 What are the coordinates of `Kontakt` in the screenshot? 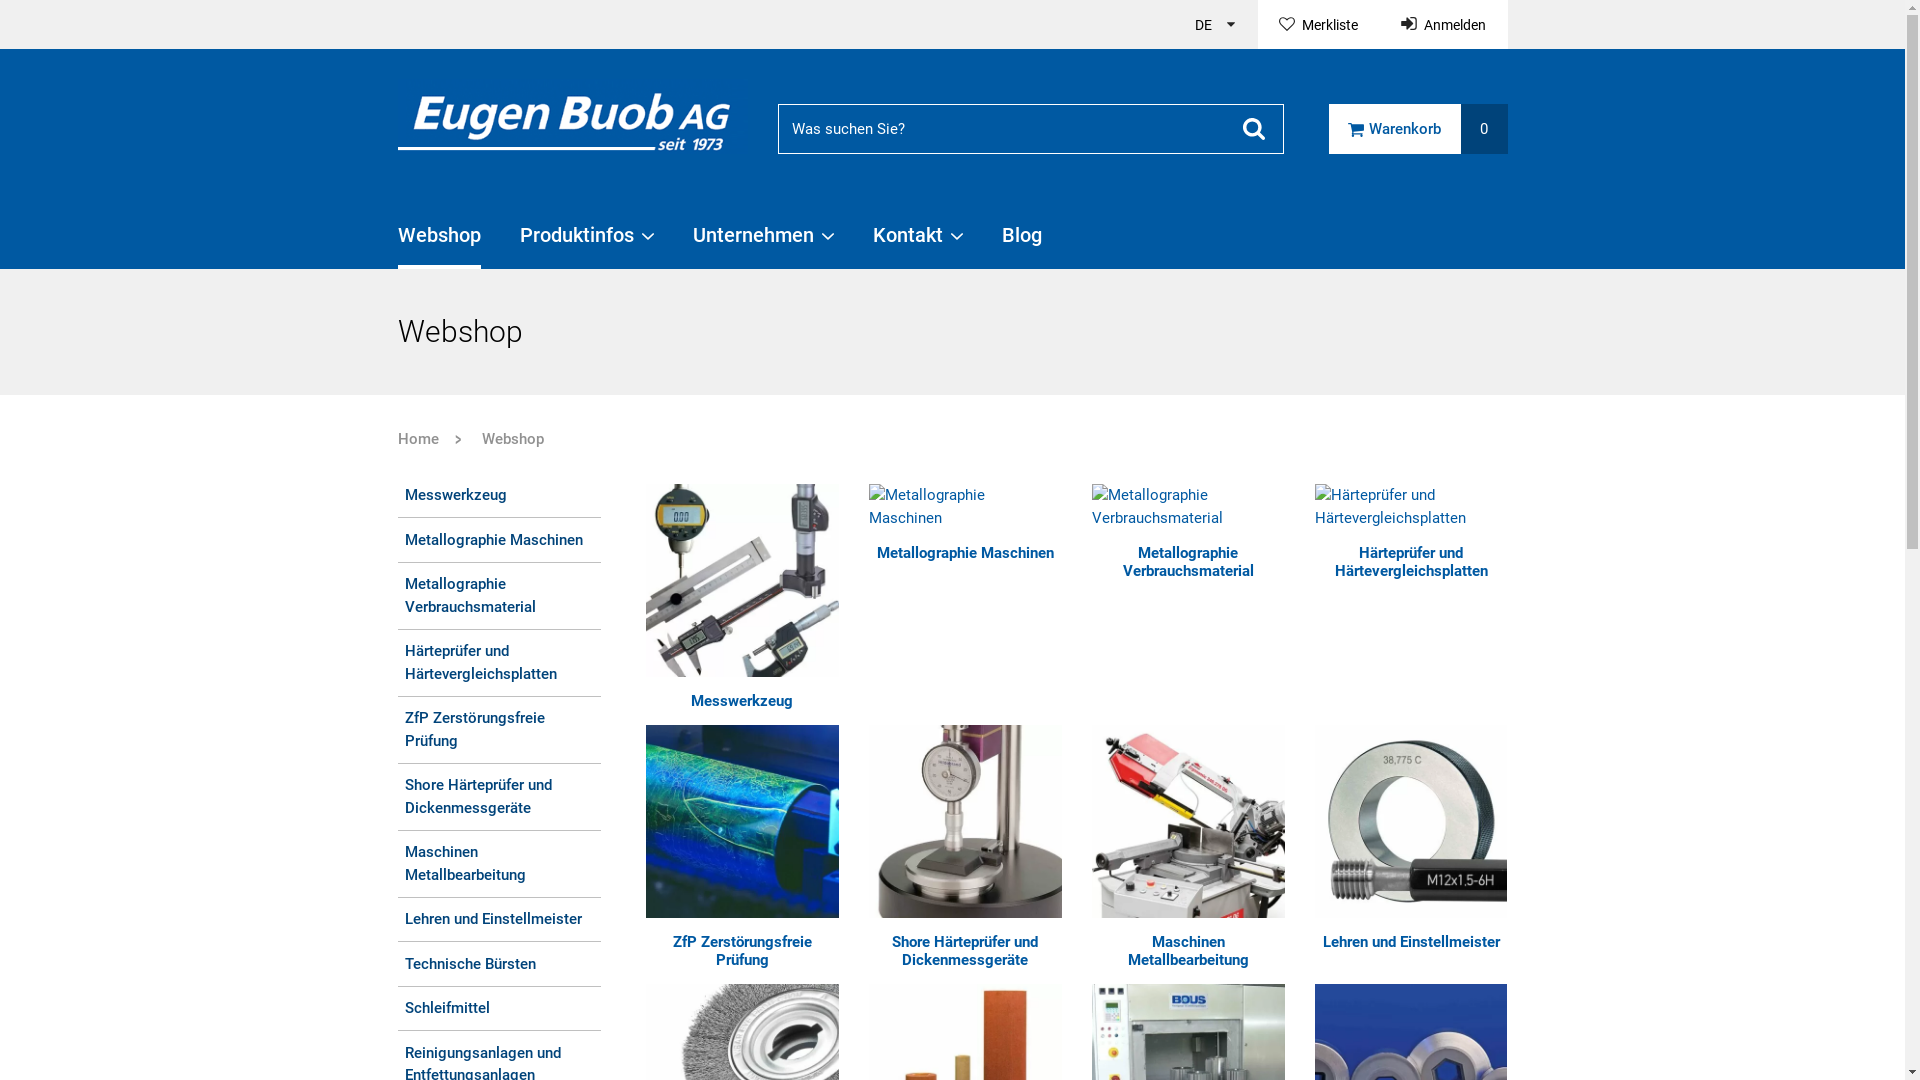 It's located at (917, 244).